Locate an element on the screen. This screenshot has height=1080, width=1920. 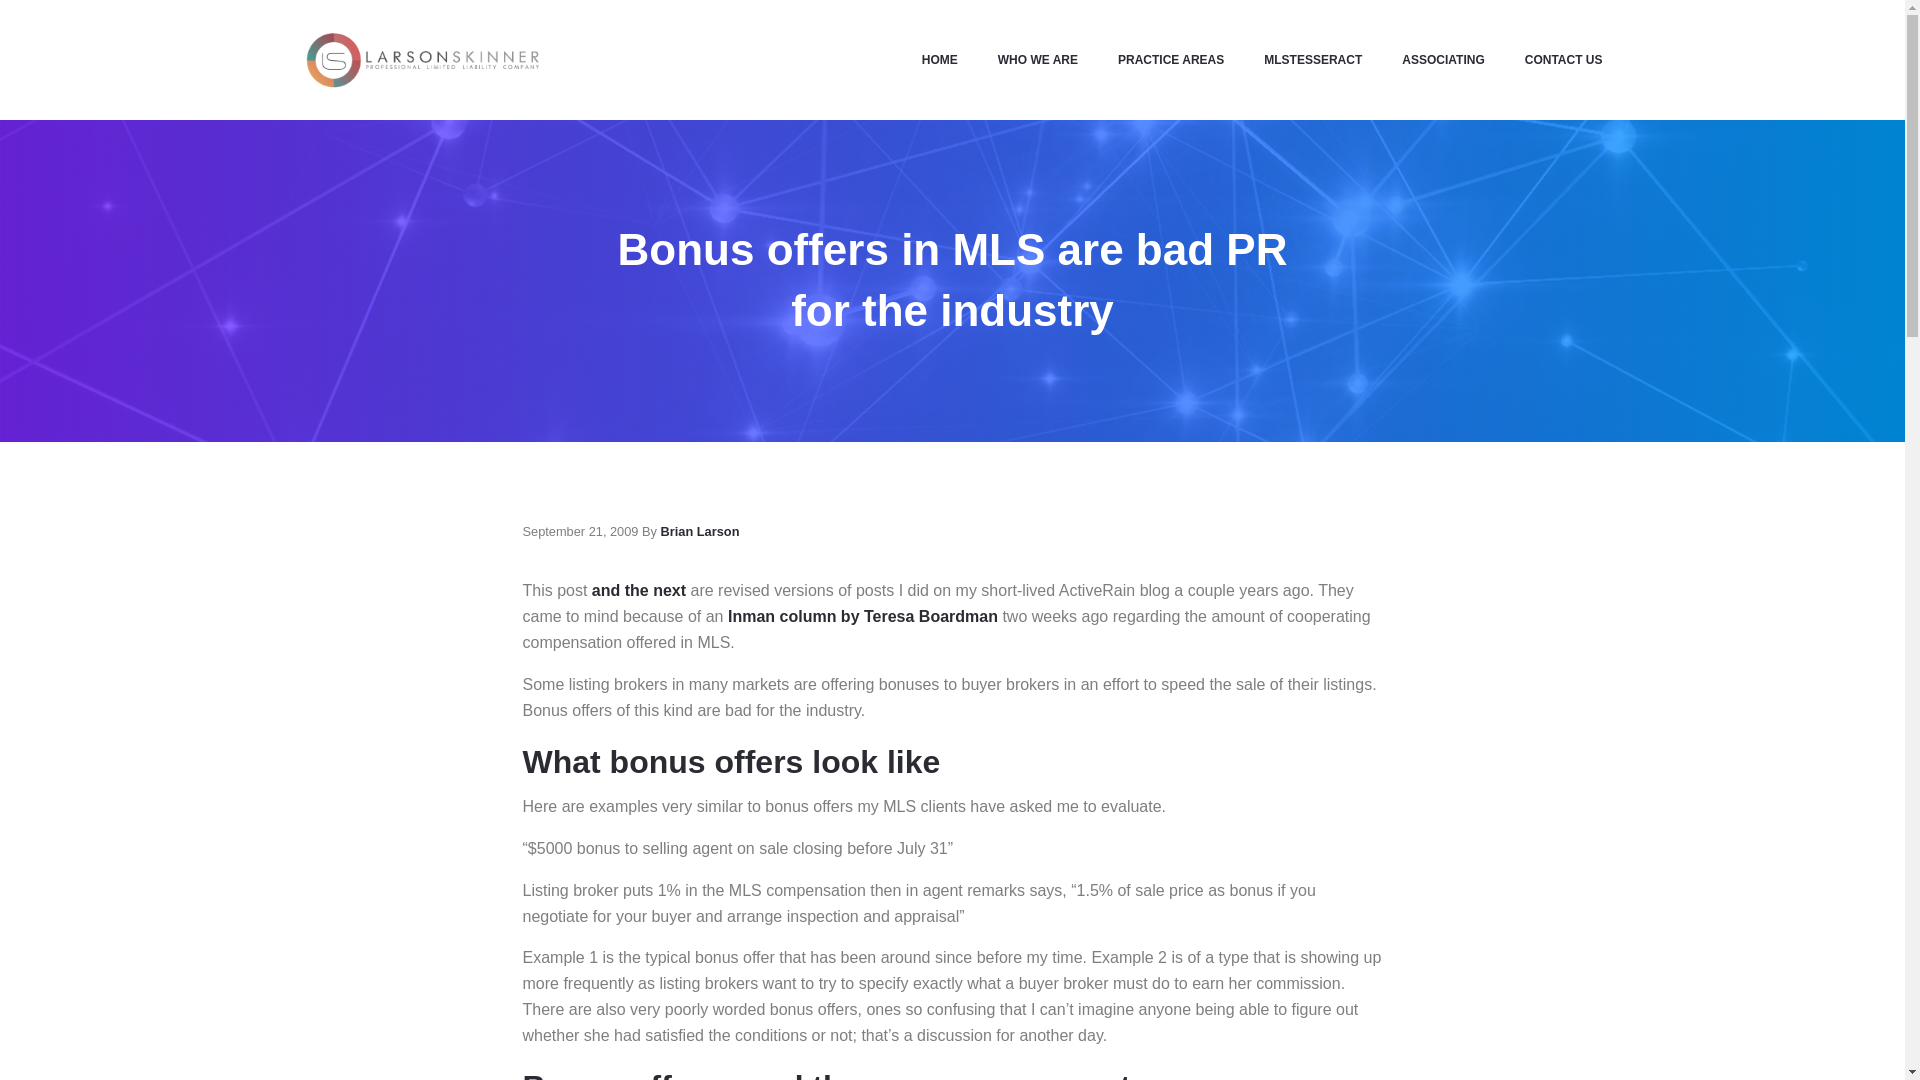
and the next is located at coordinates (638, 590).